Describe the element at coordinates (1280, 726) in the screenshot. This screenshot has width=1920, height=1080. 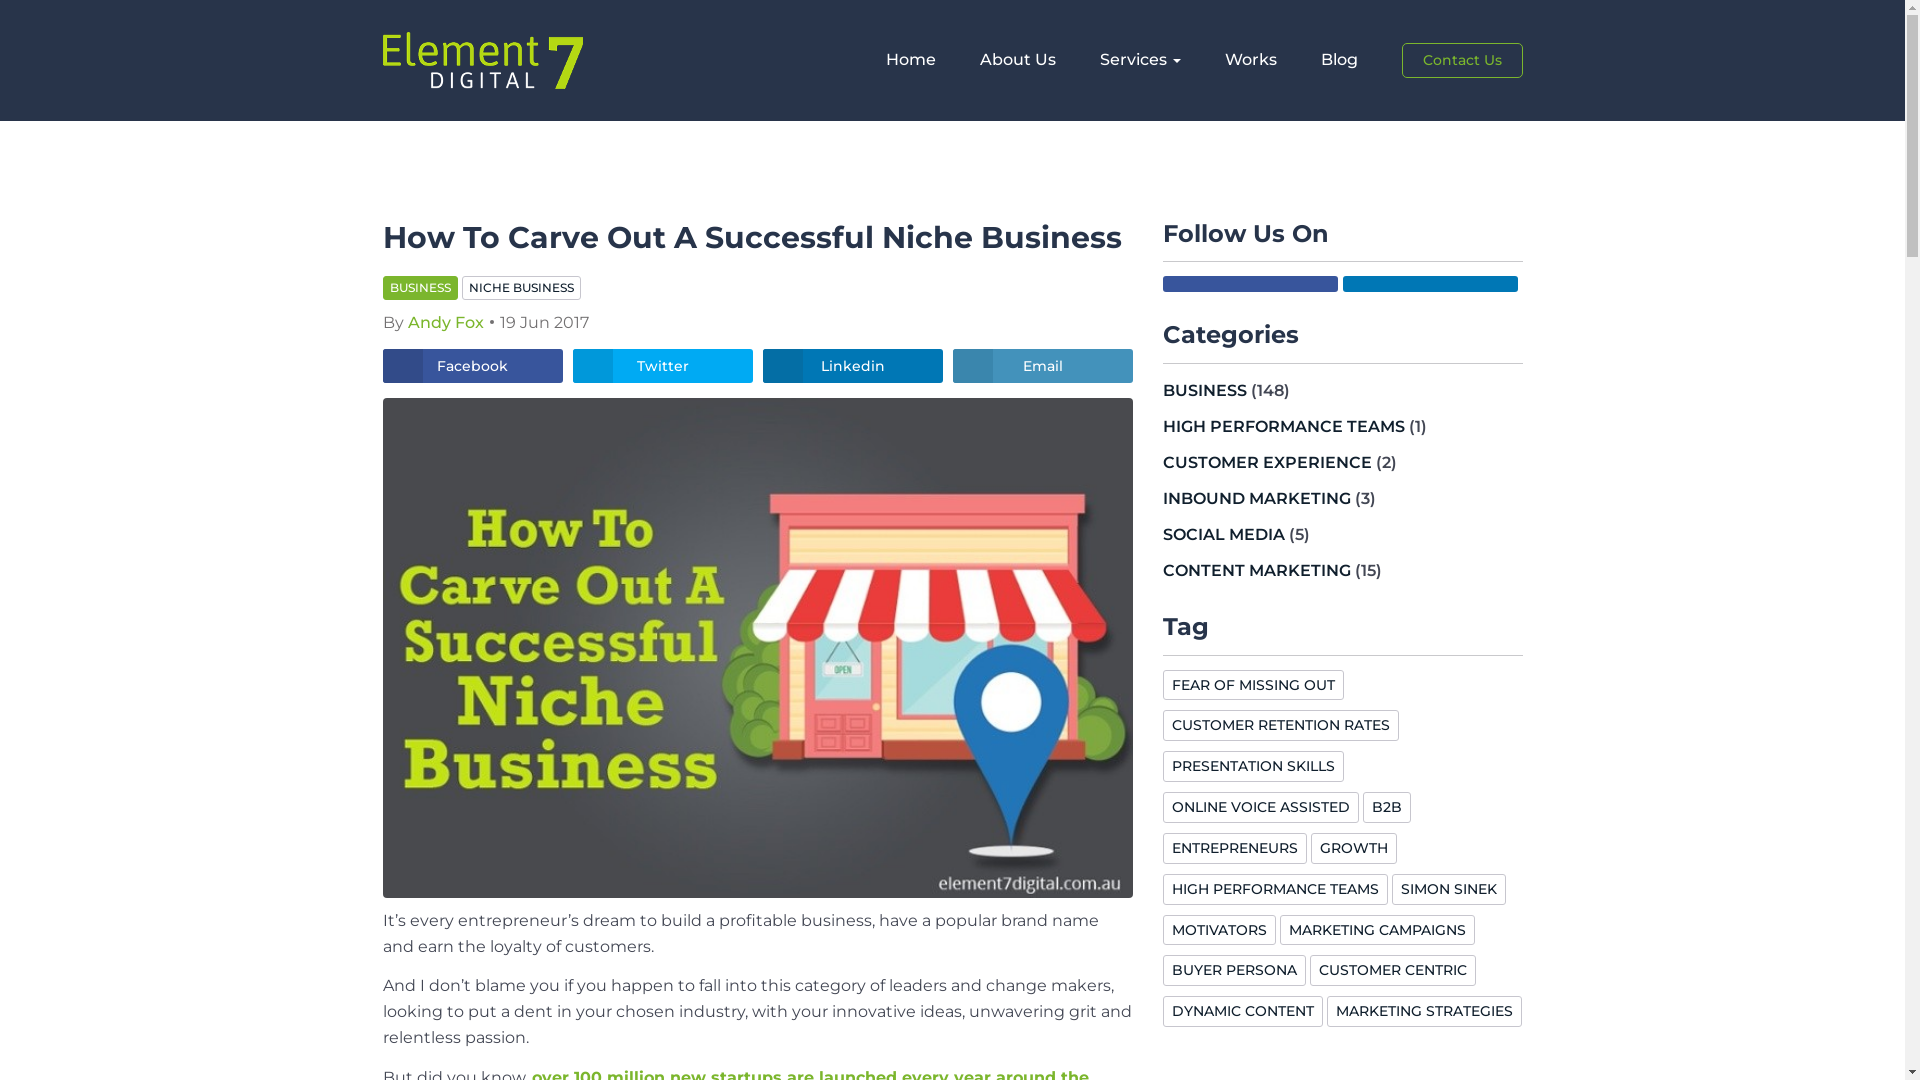
I see `CUSTOMER RETENTION RATES` at that location.